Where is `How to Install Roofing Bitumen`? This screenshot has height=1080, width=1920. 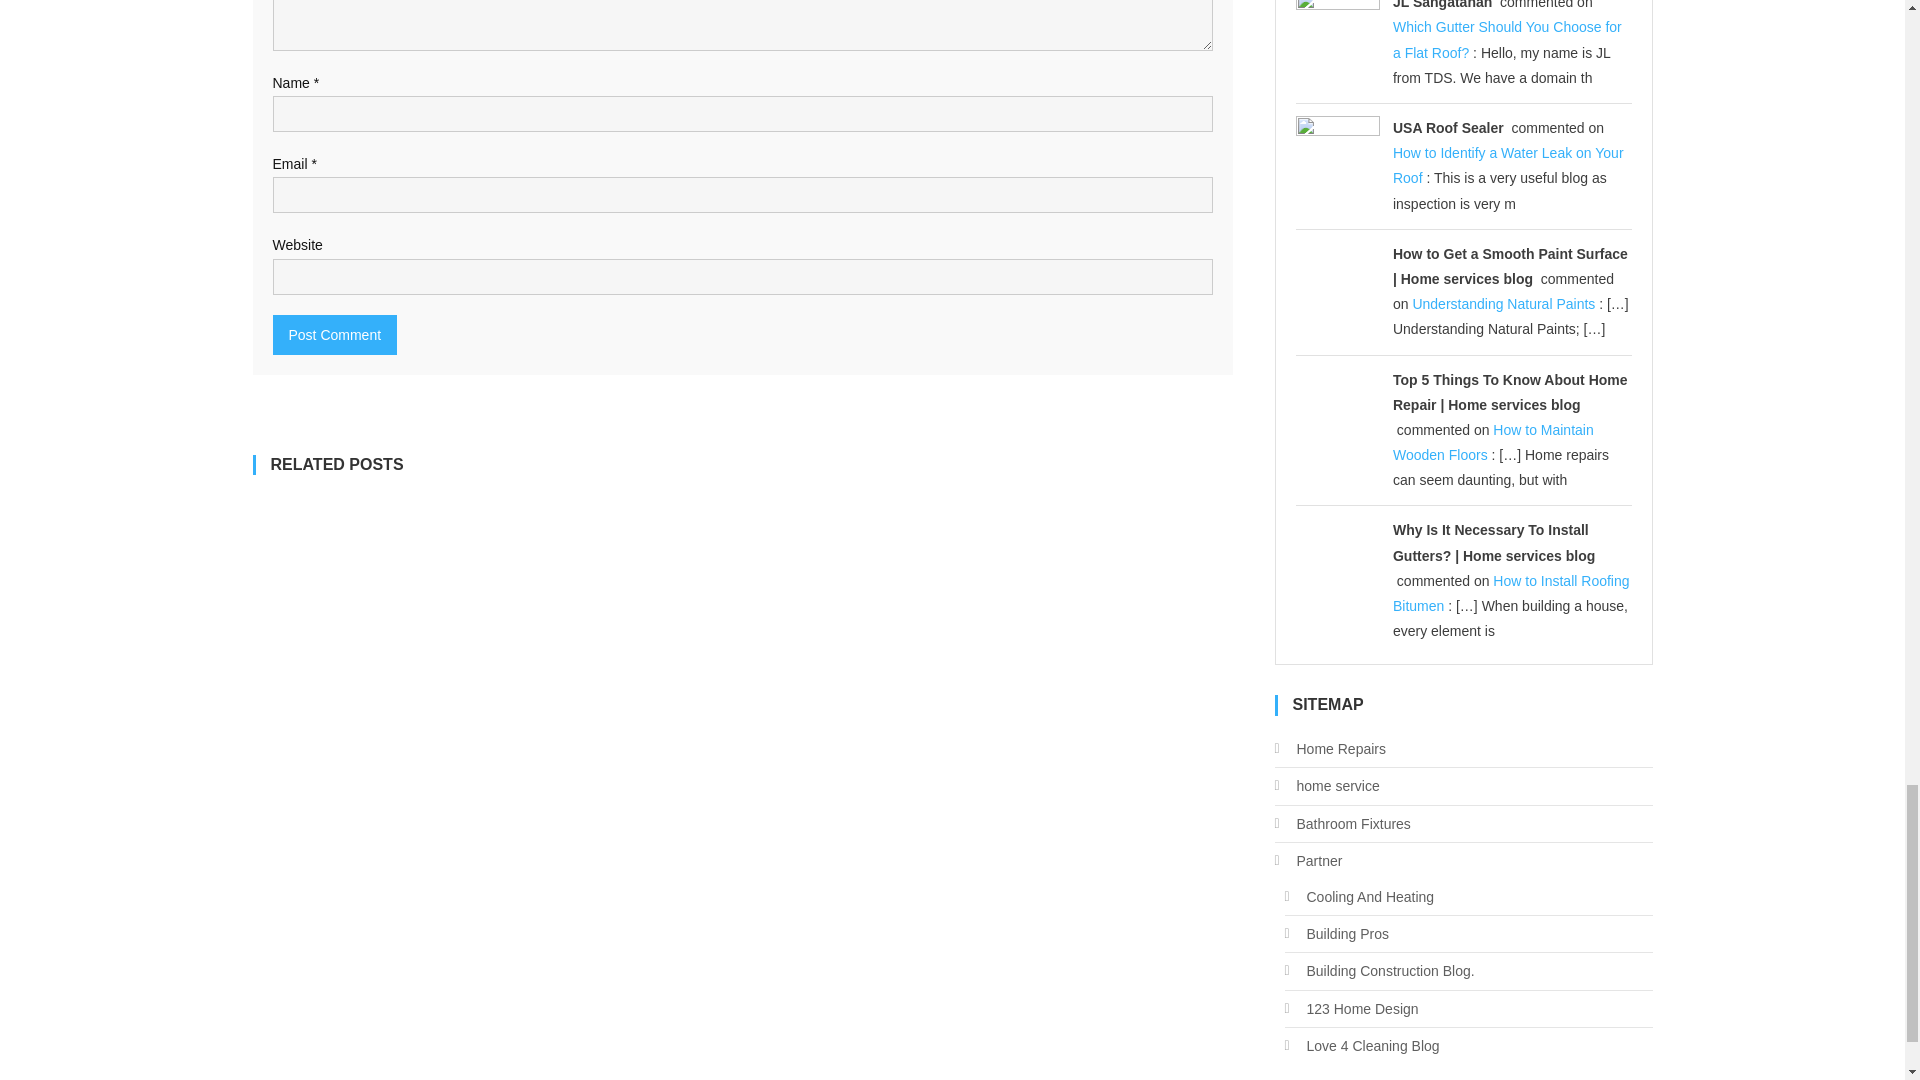 How to Install Roofing Bitumen is located at coordinates (1512, 594).